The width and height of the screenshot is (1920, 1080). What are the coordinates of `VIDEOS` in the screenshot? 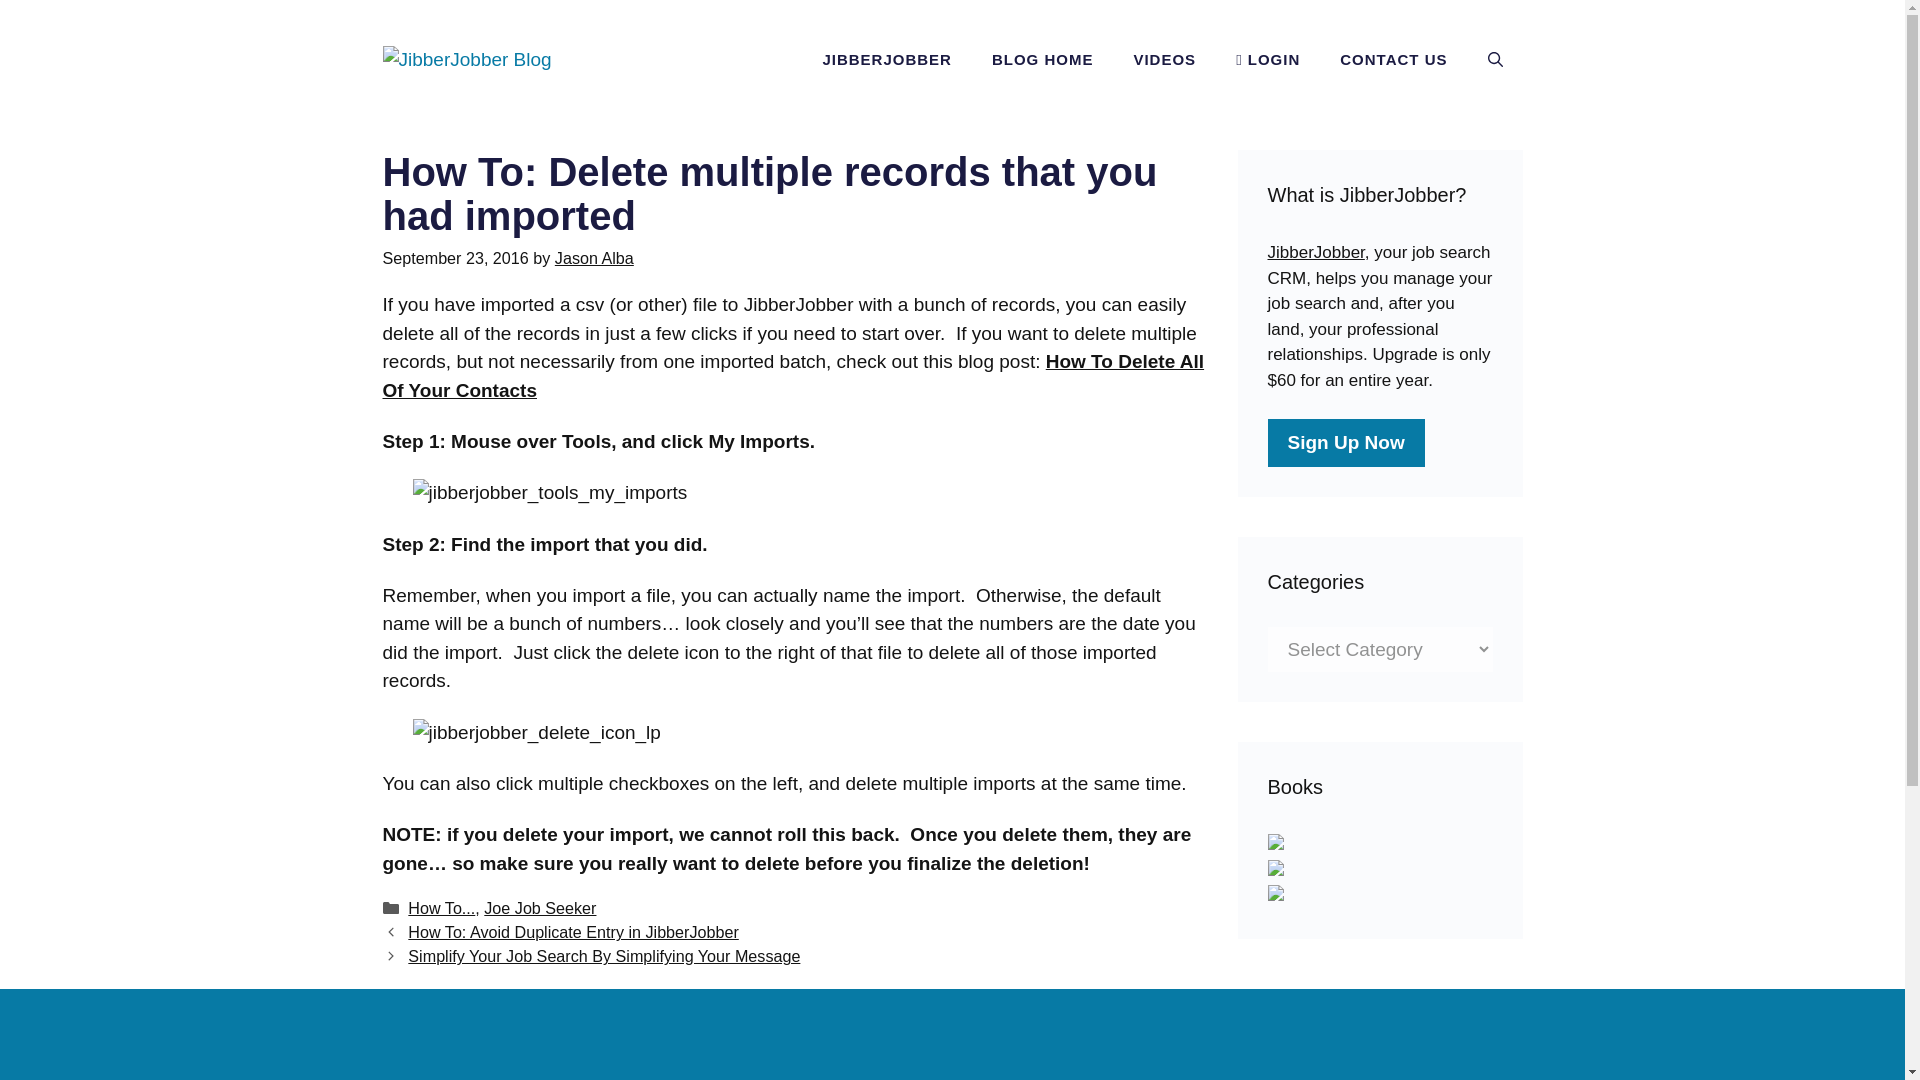 It's located at (1164, 60).